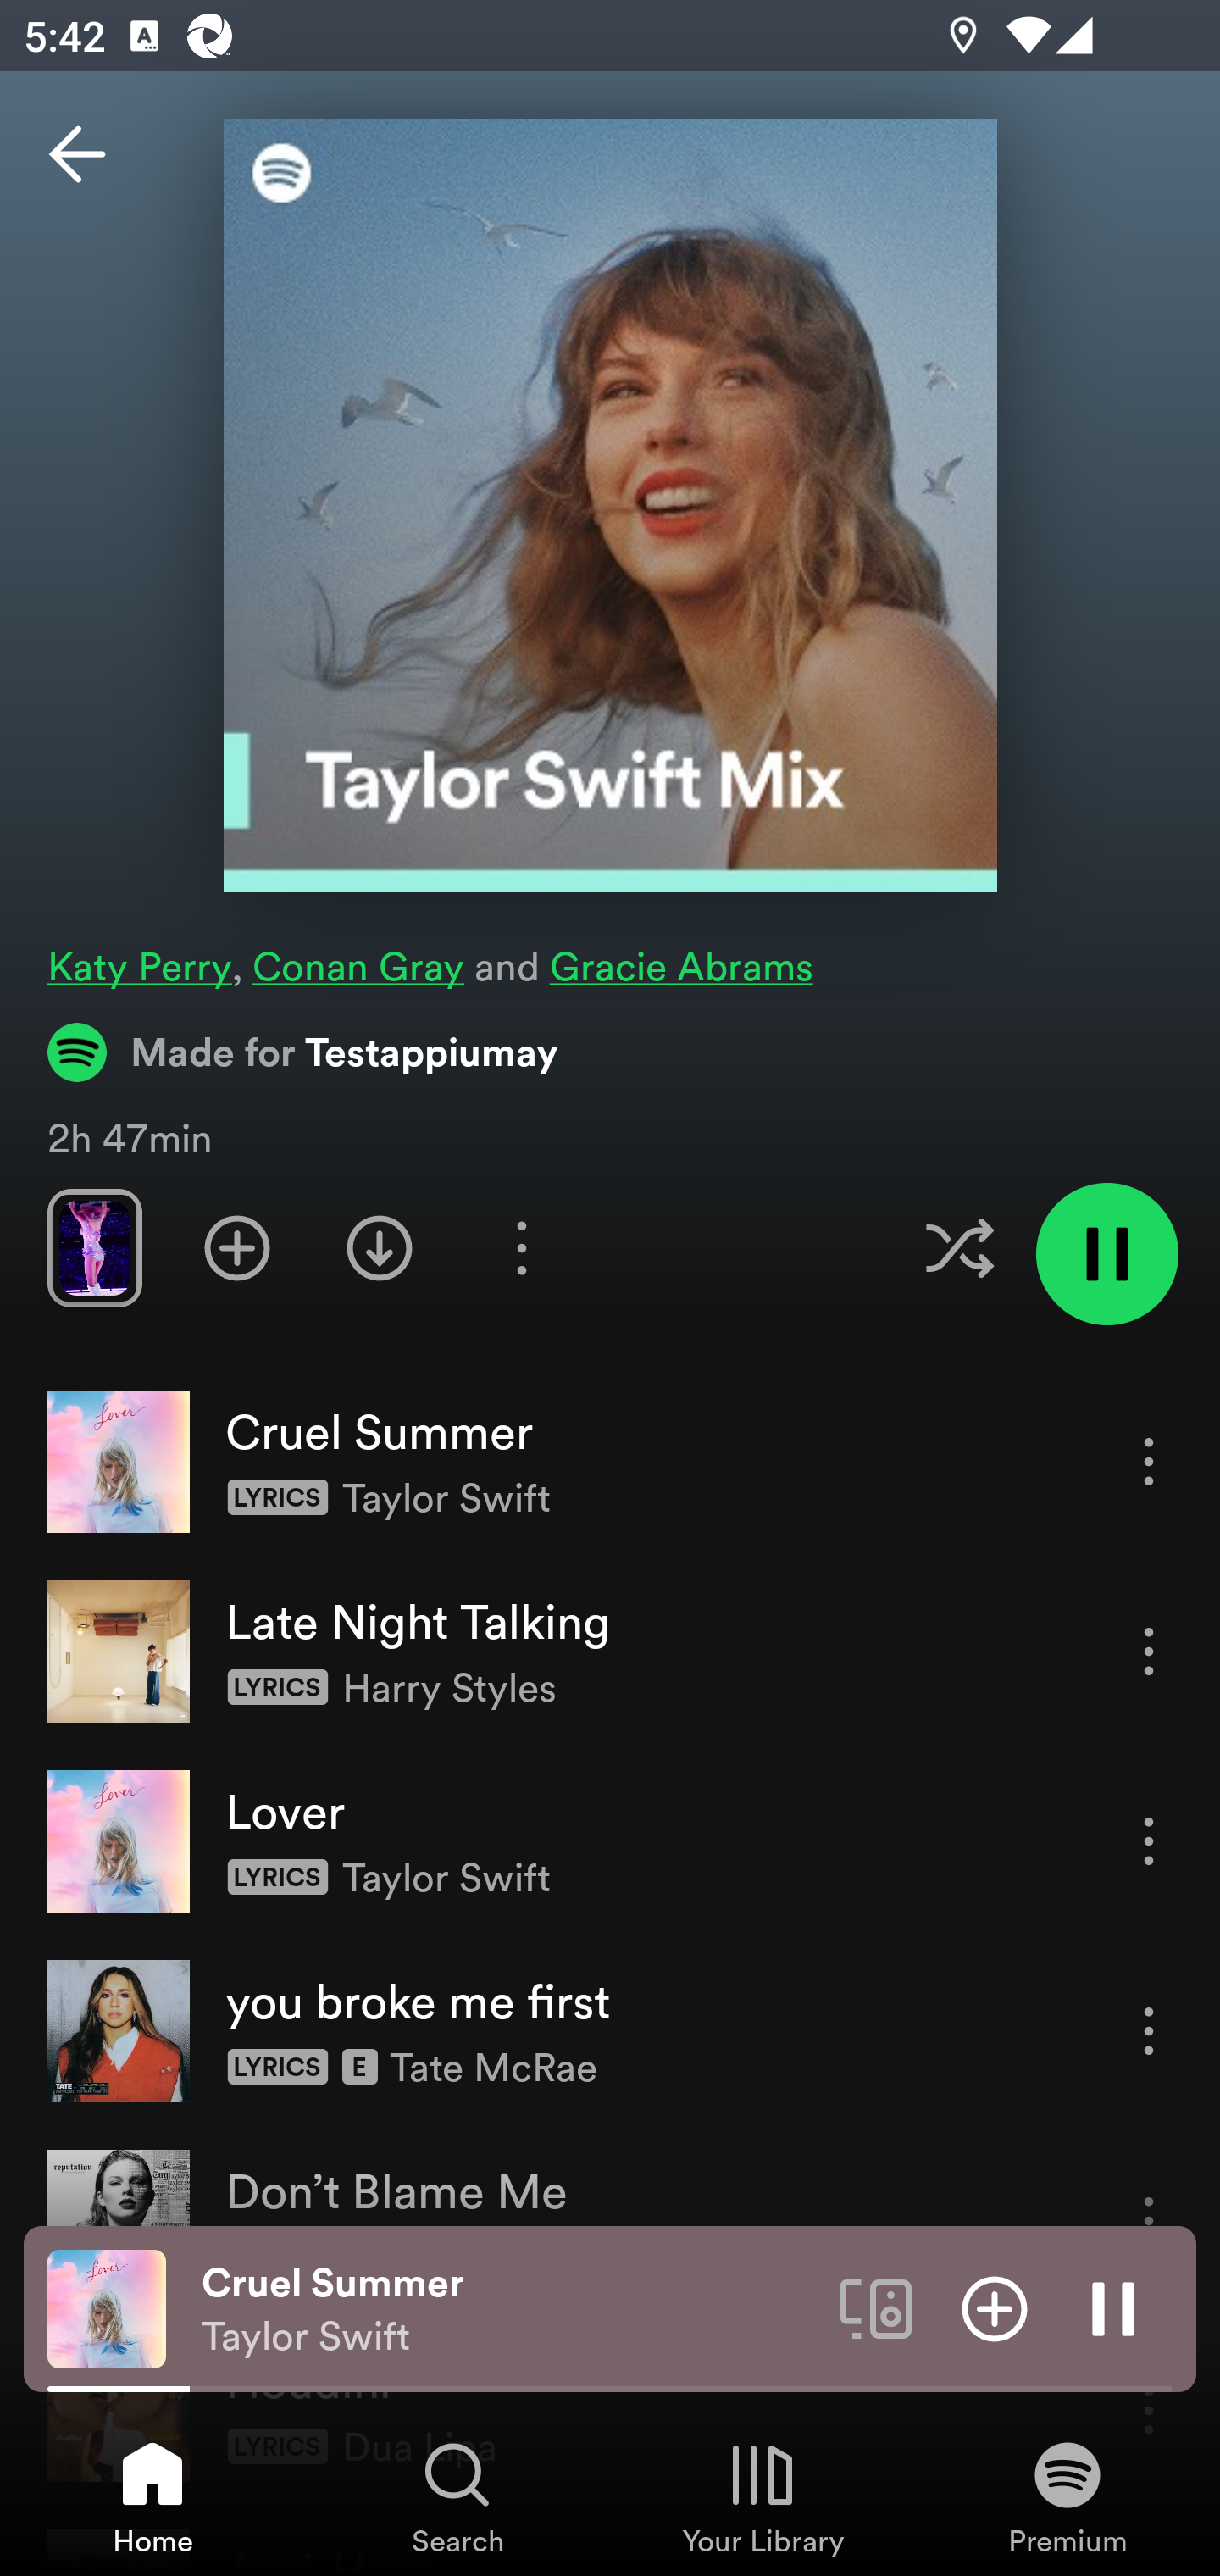 The height and width of the screenshot is (2576, 1220). I want to click on Premium, Tab 4 of 4 Premium Premium, so click(1067, 2496).